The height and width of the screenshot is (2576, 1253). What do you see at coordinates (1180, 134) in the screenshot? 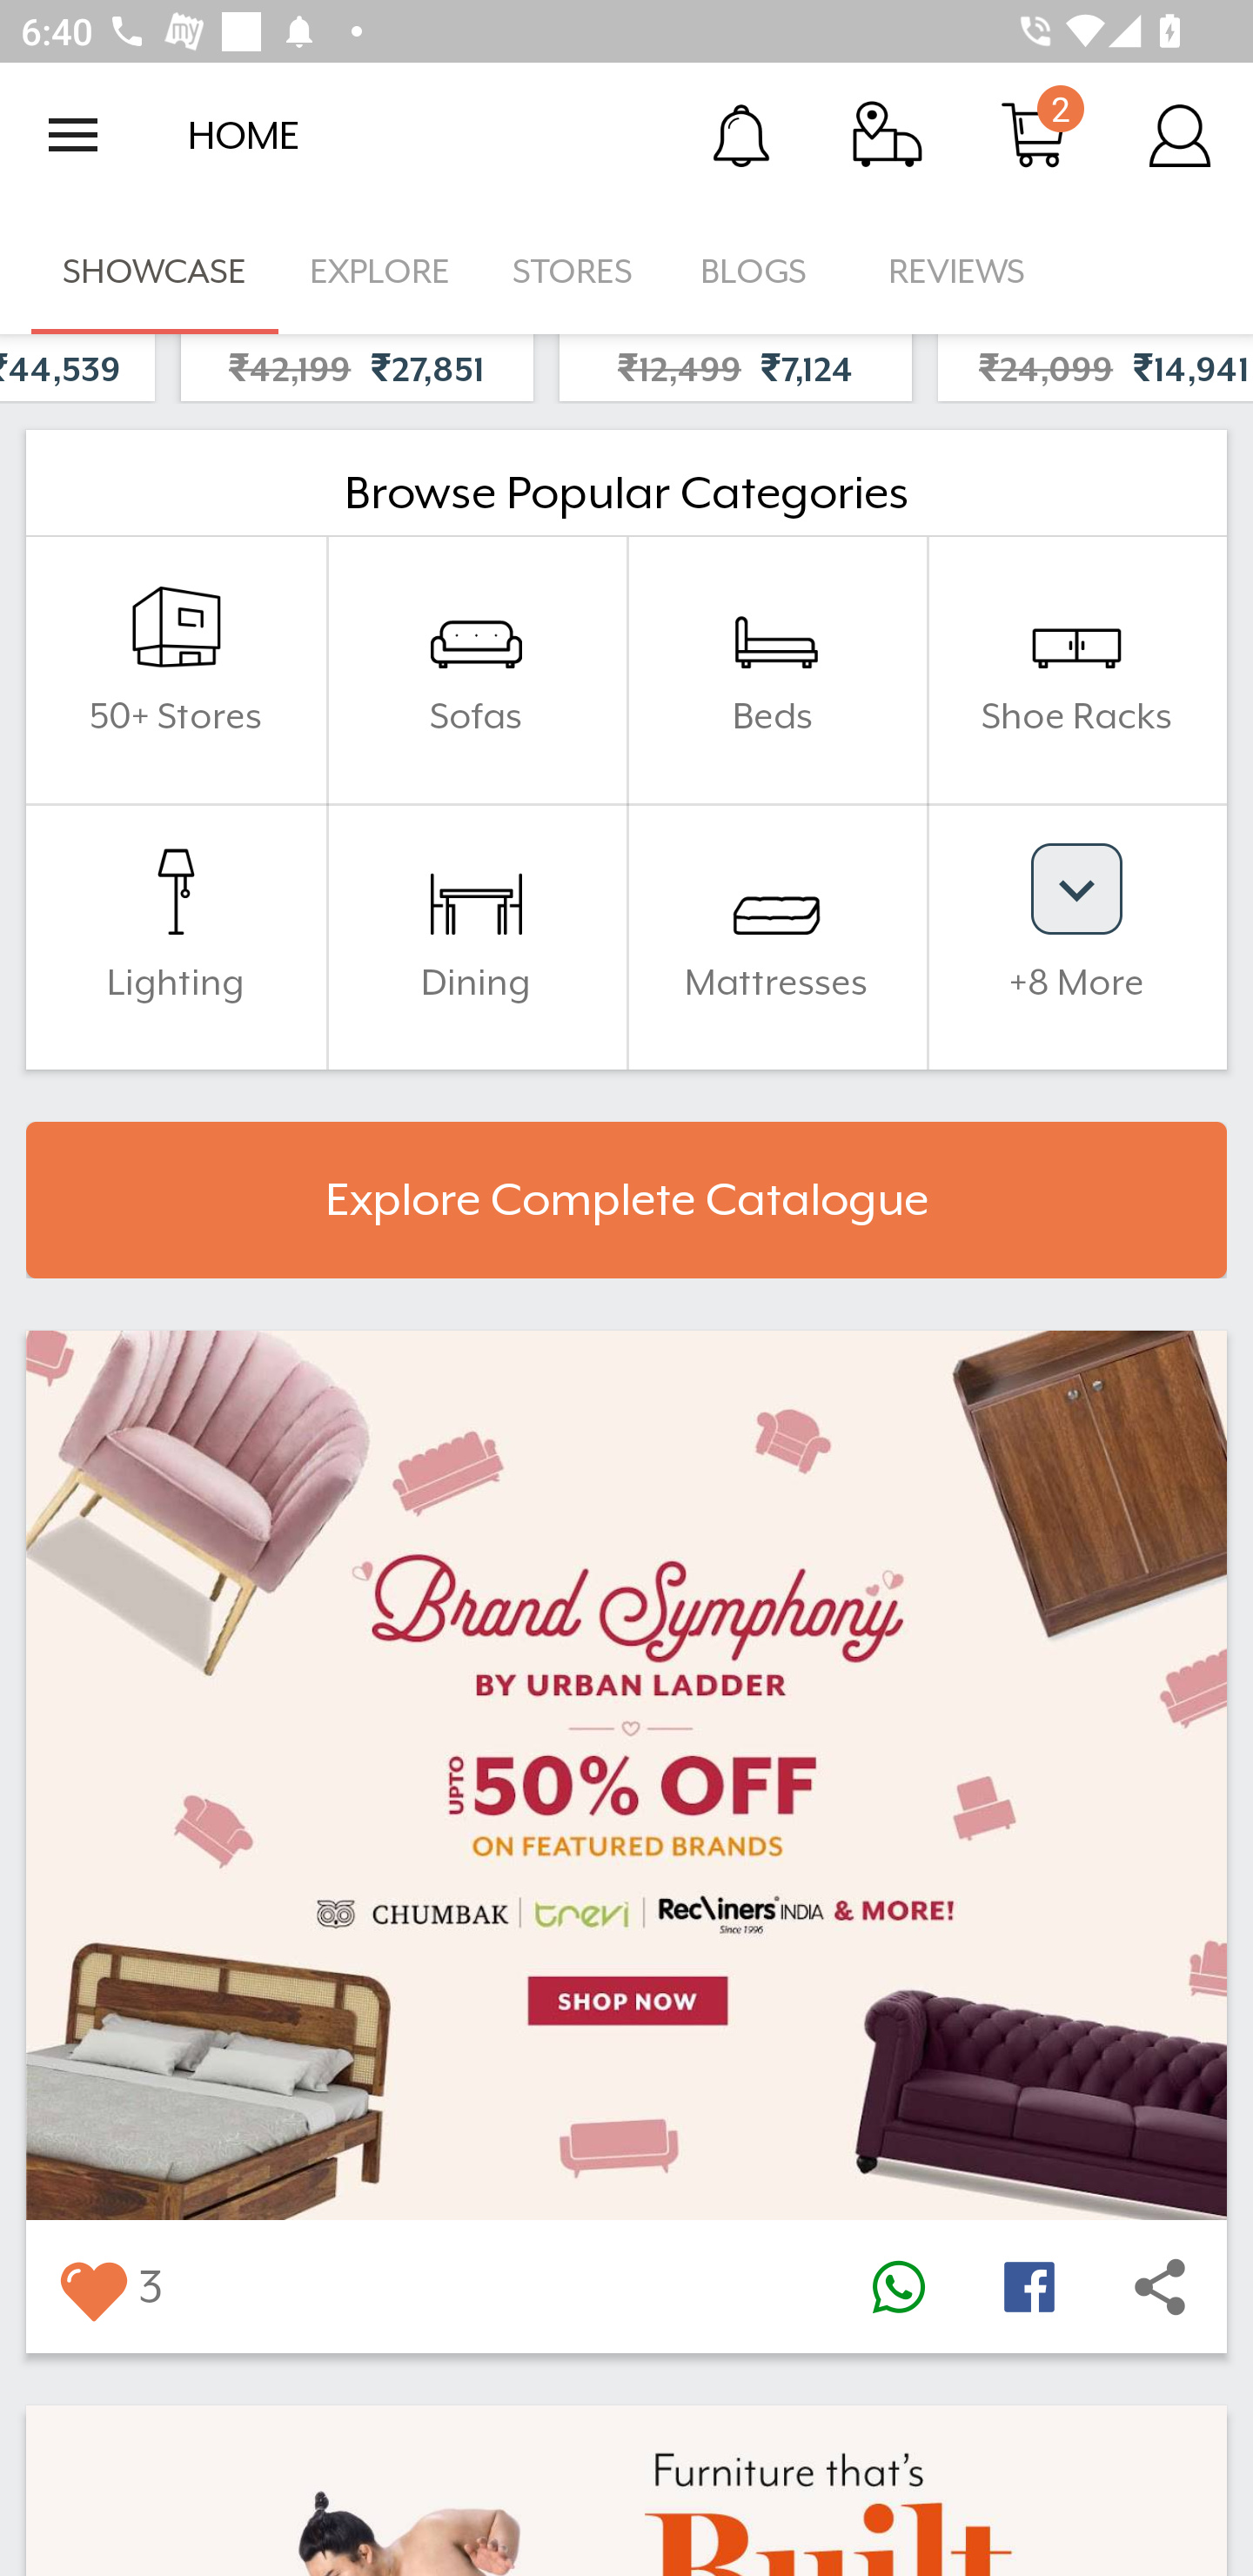
I see `Account Details` at bounding box center [1180, 134].